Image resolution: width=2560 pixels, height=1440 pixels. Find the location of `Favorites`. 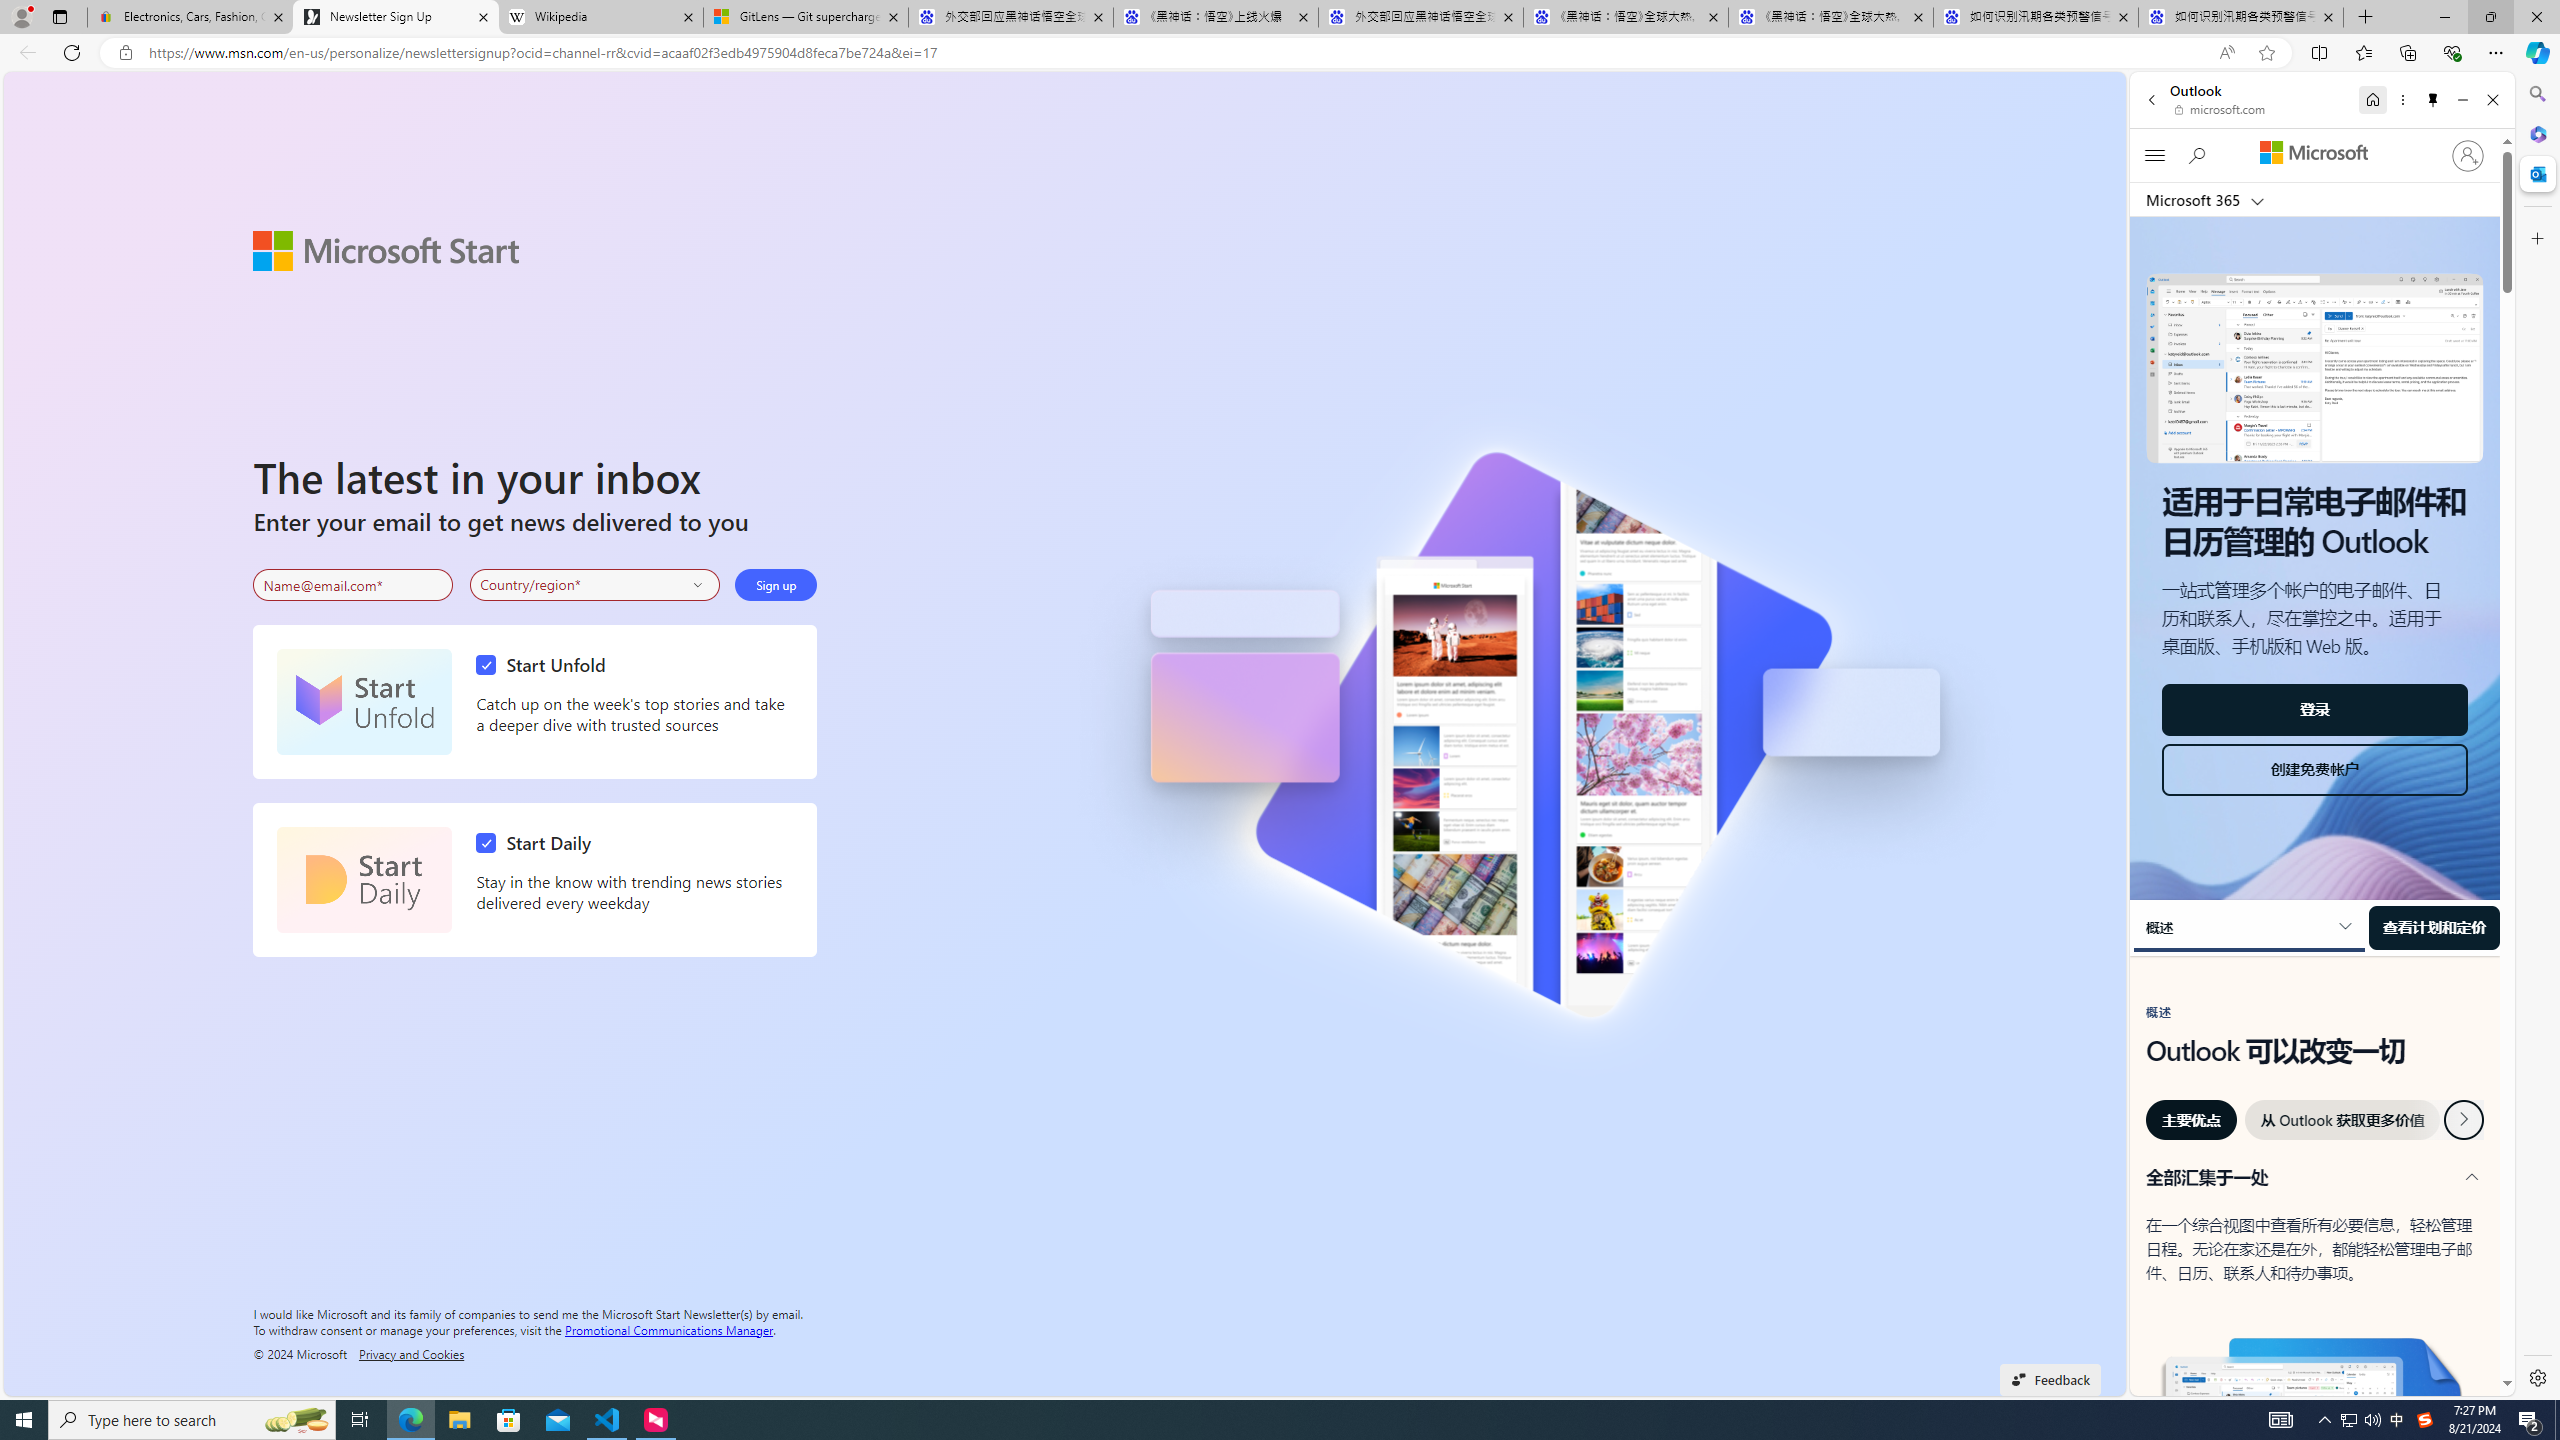

Favorites is located at coordinates (2364, 52).